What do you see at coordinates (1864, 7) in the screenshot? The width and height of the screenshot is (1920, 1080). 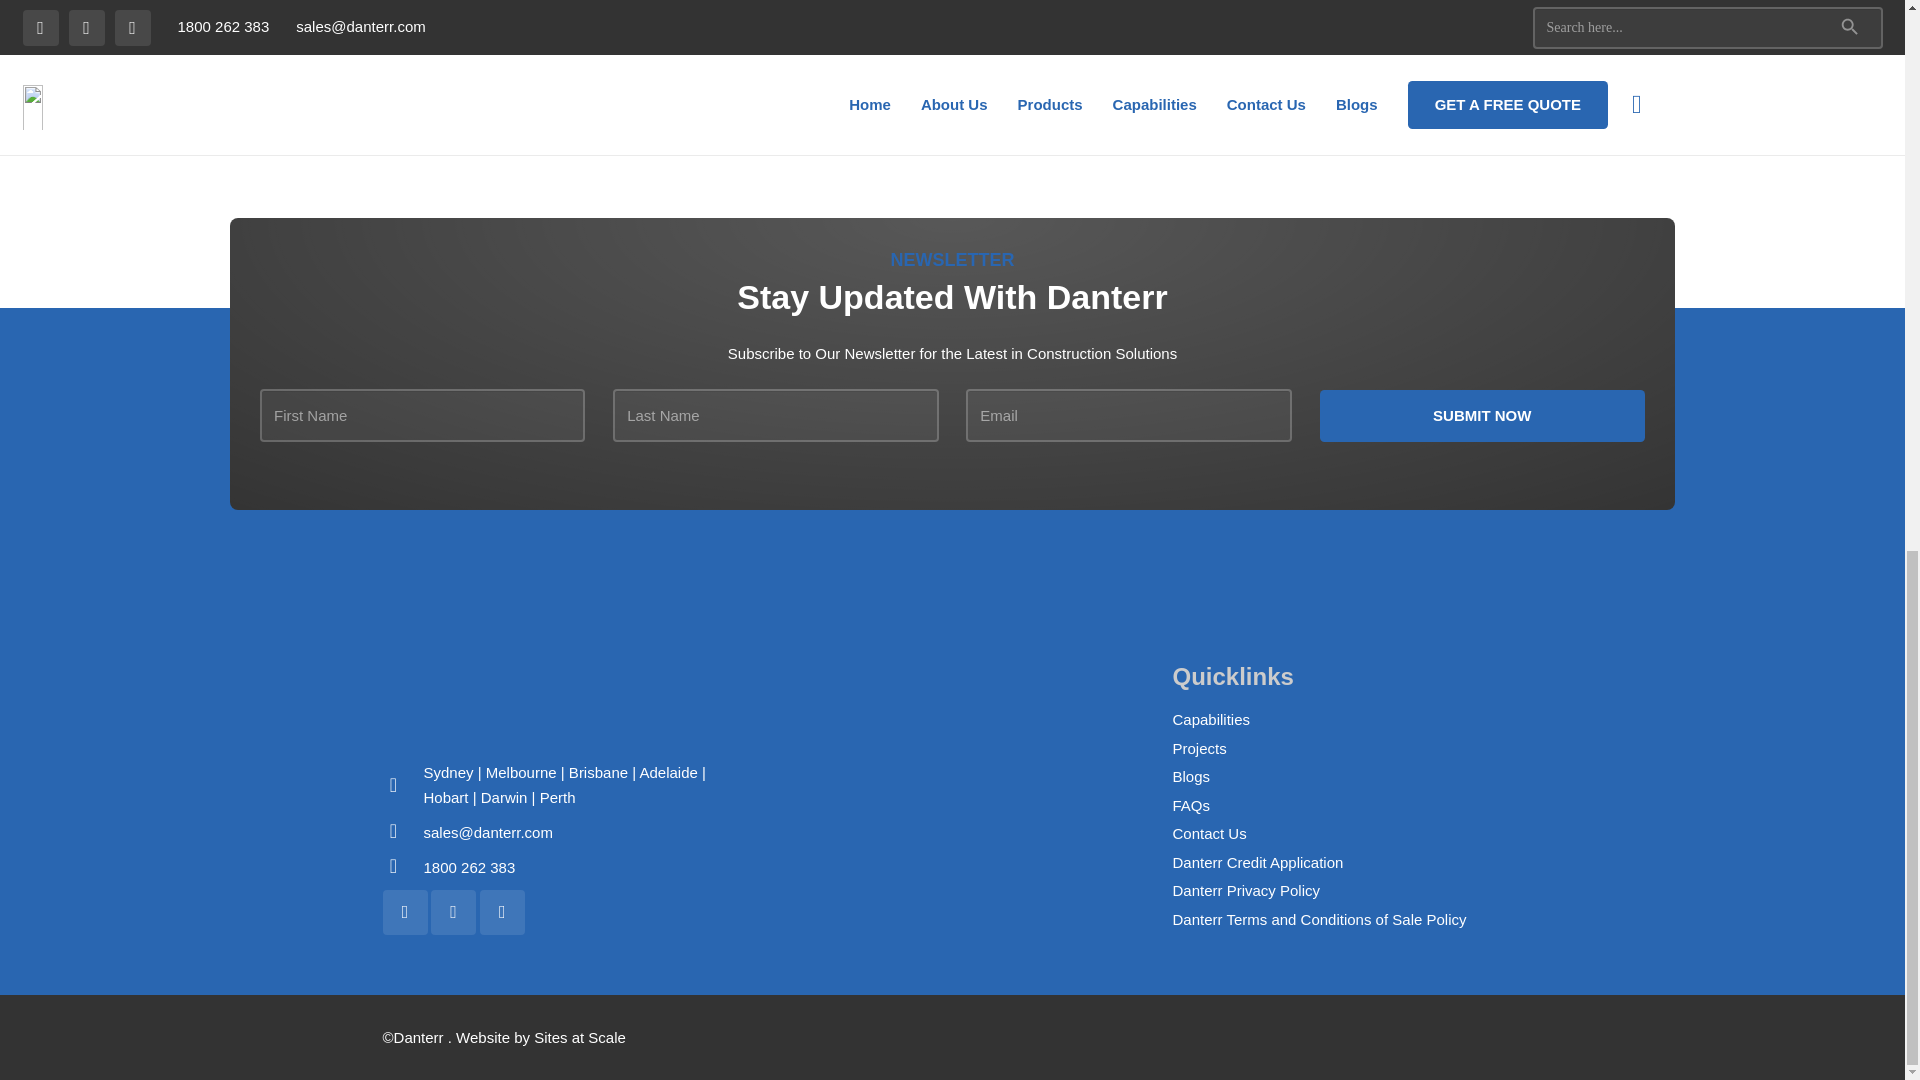 I see `Back to top` at bounding box center [1864, 7].